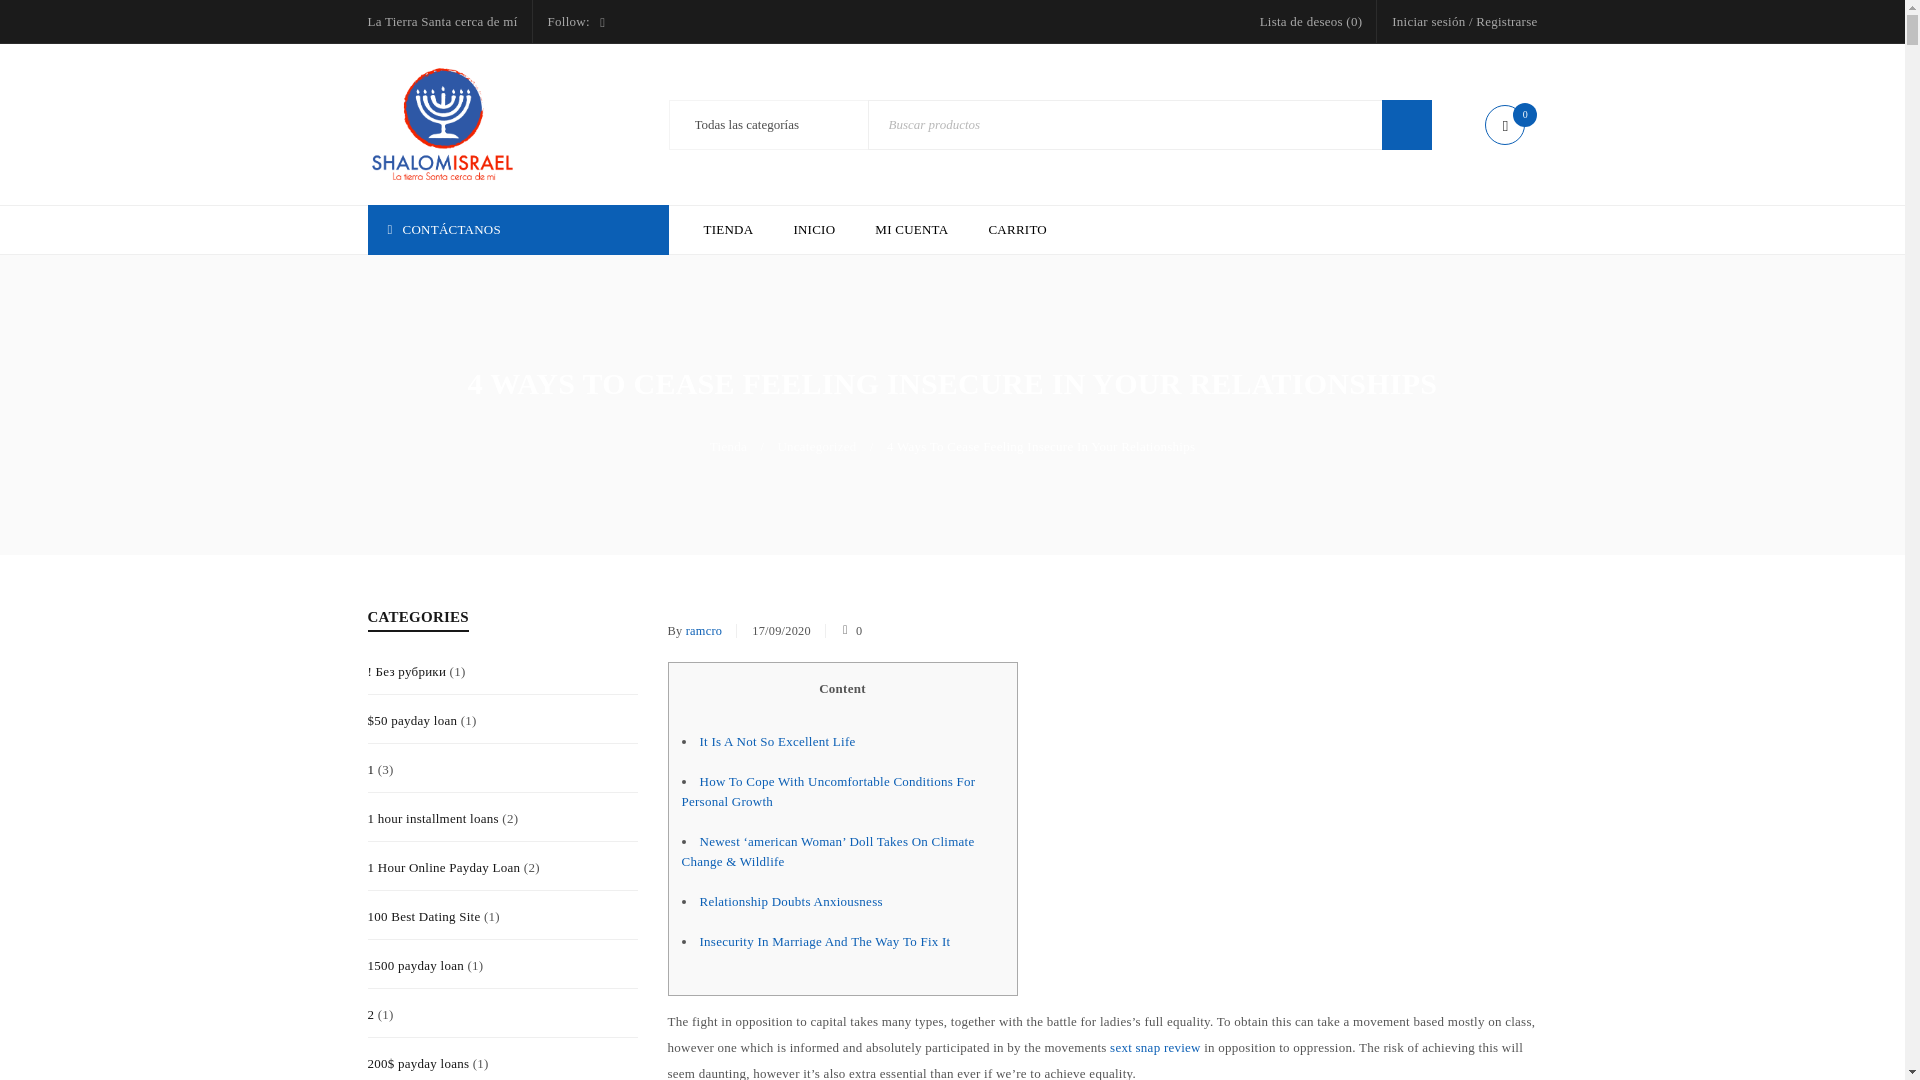 The image size is (1920, 1080). What do you see at coordinates (1407, 125) in the screenshot?
I see `Search` at bounding box center [1407, 125].